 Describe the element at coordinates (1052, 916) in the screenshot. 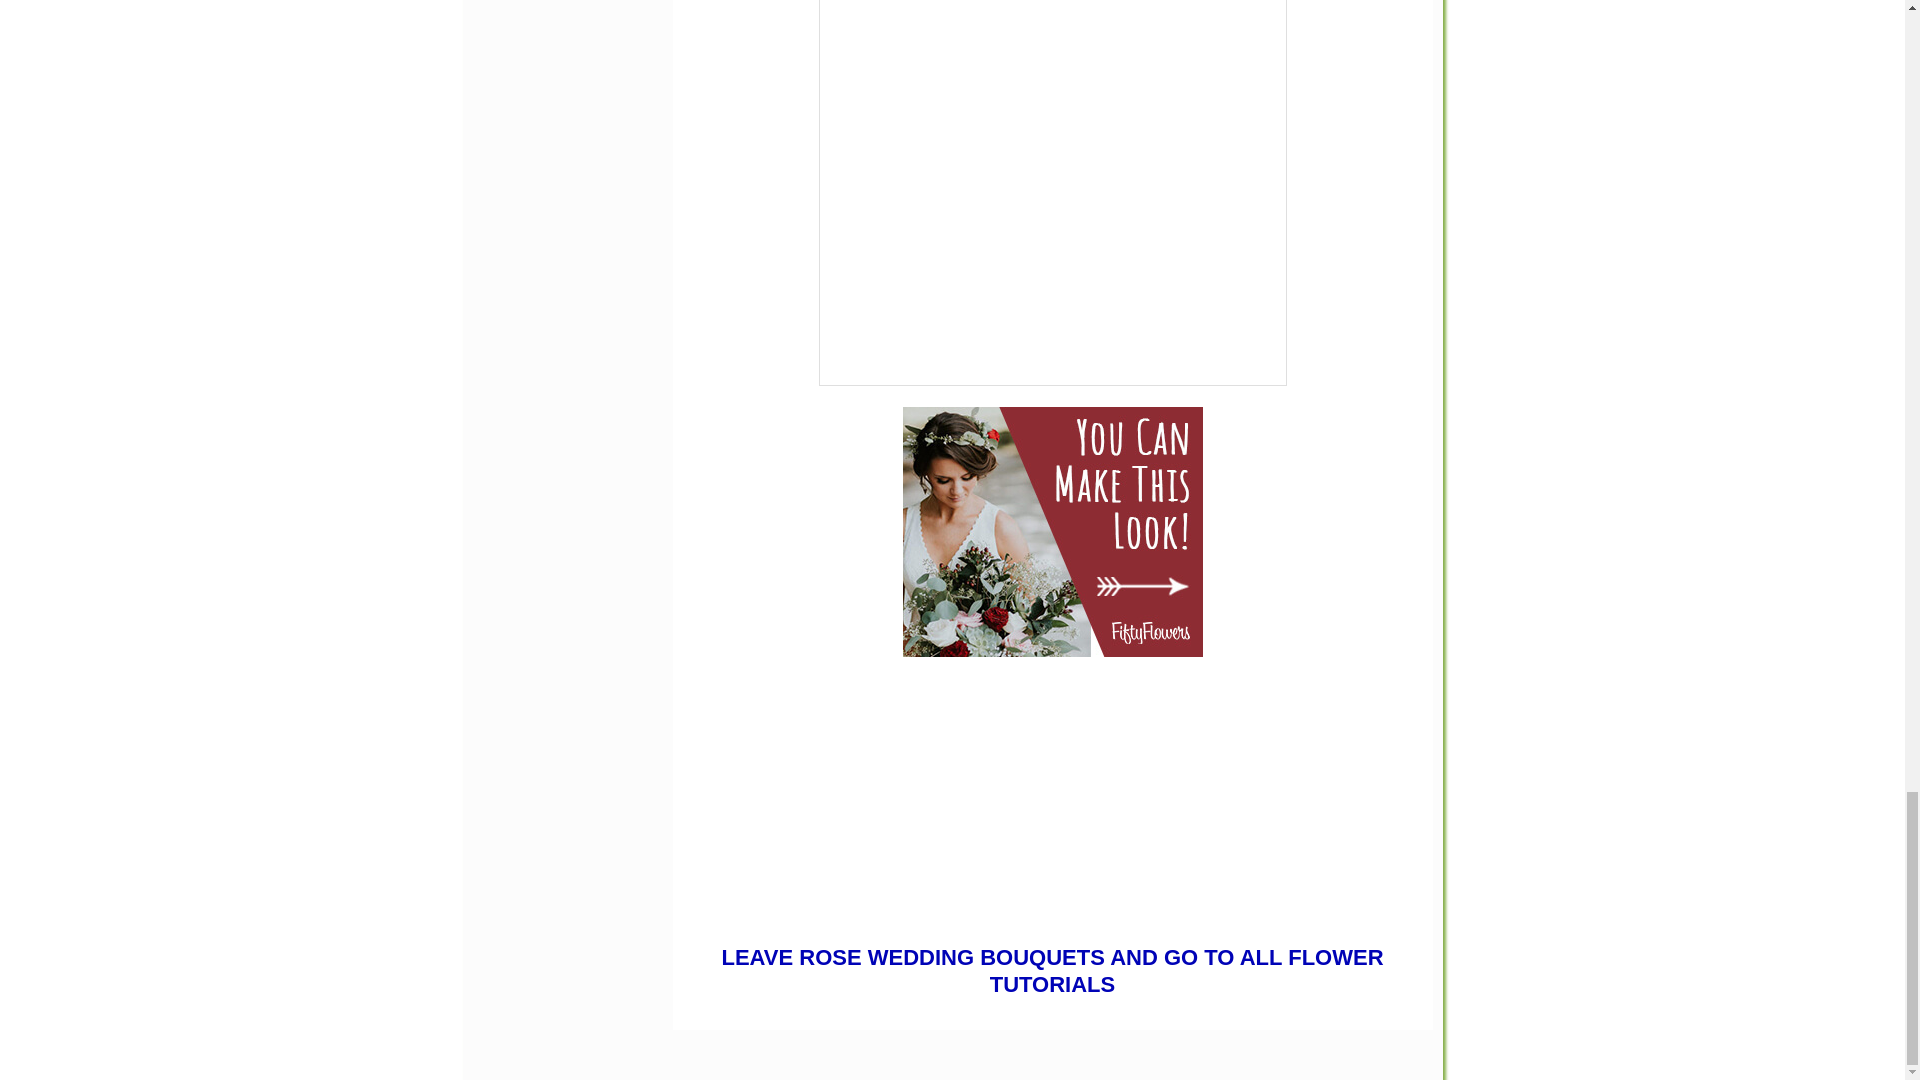

I see `Go to Rose Wedding Bouquets - Easy DIY Flower Tutorials` at that location.